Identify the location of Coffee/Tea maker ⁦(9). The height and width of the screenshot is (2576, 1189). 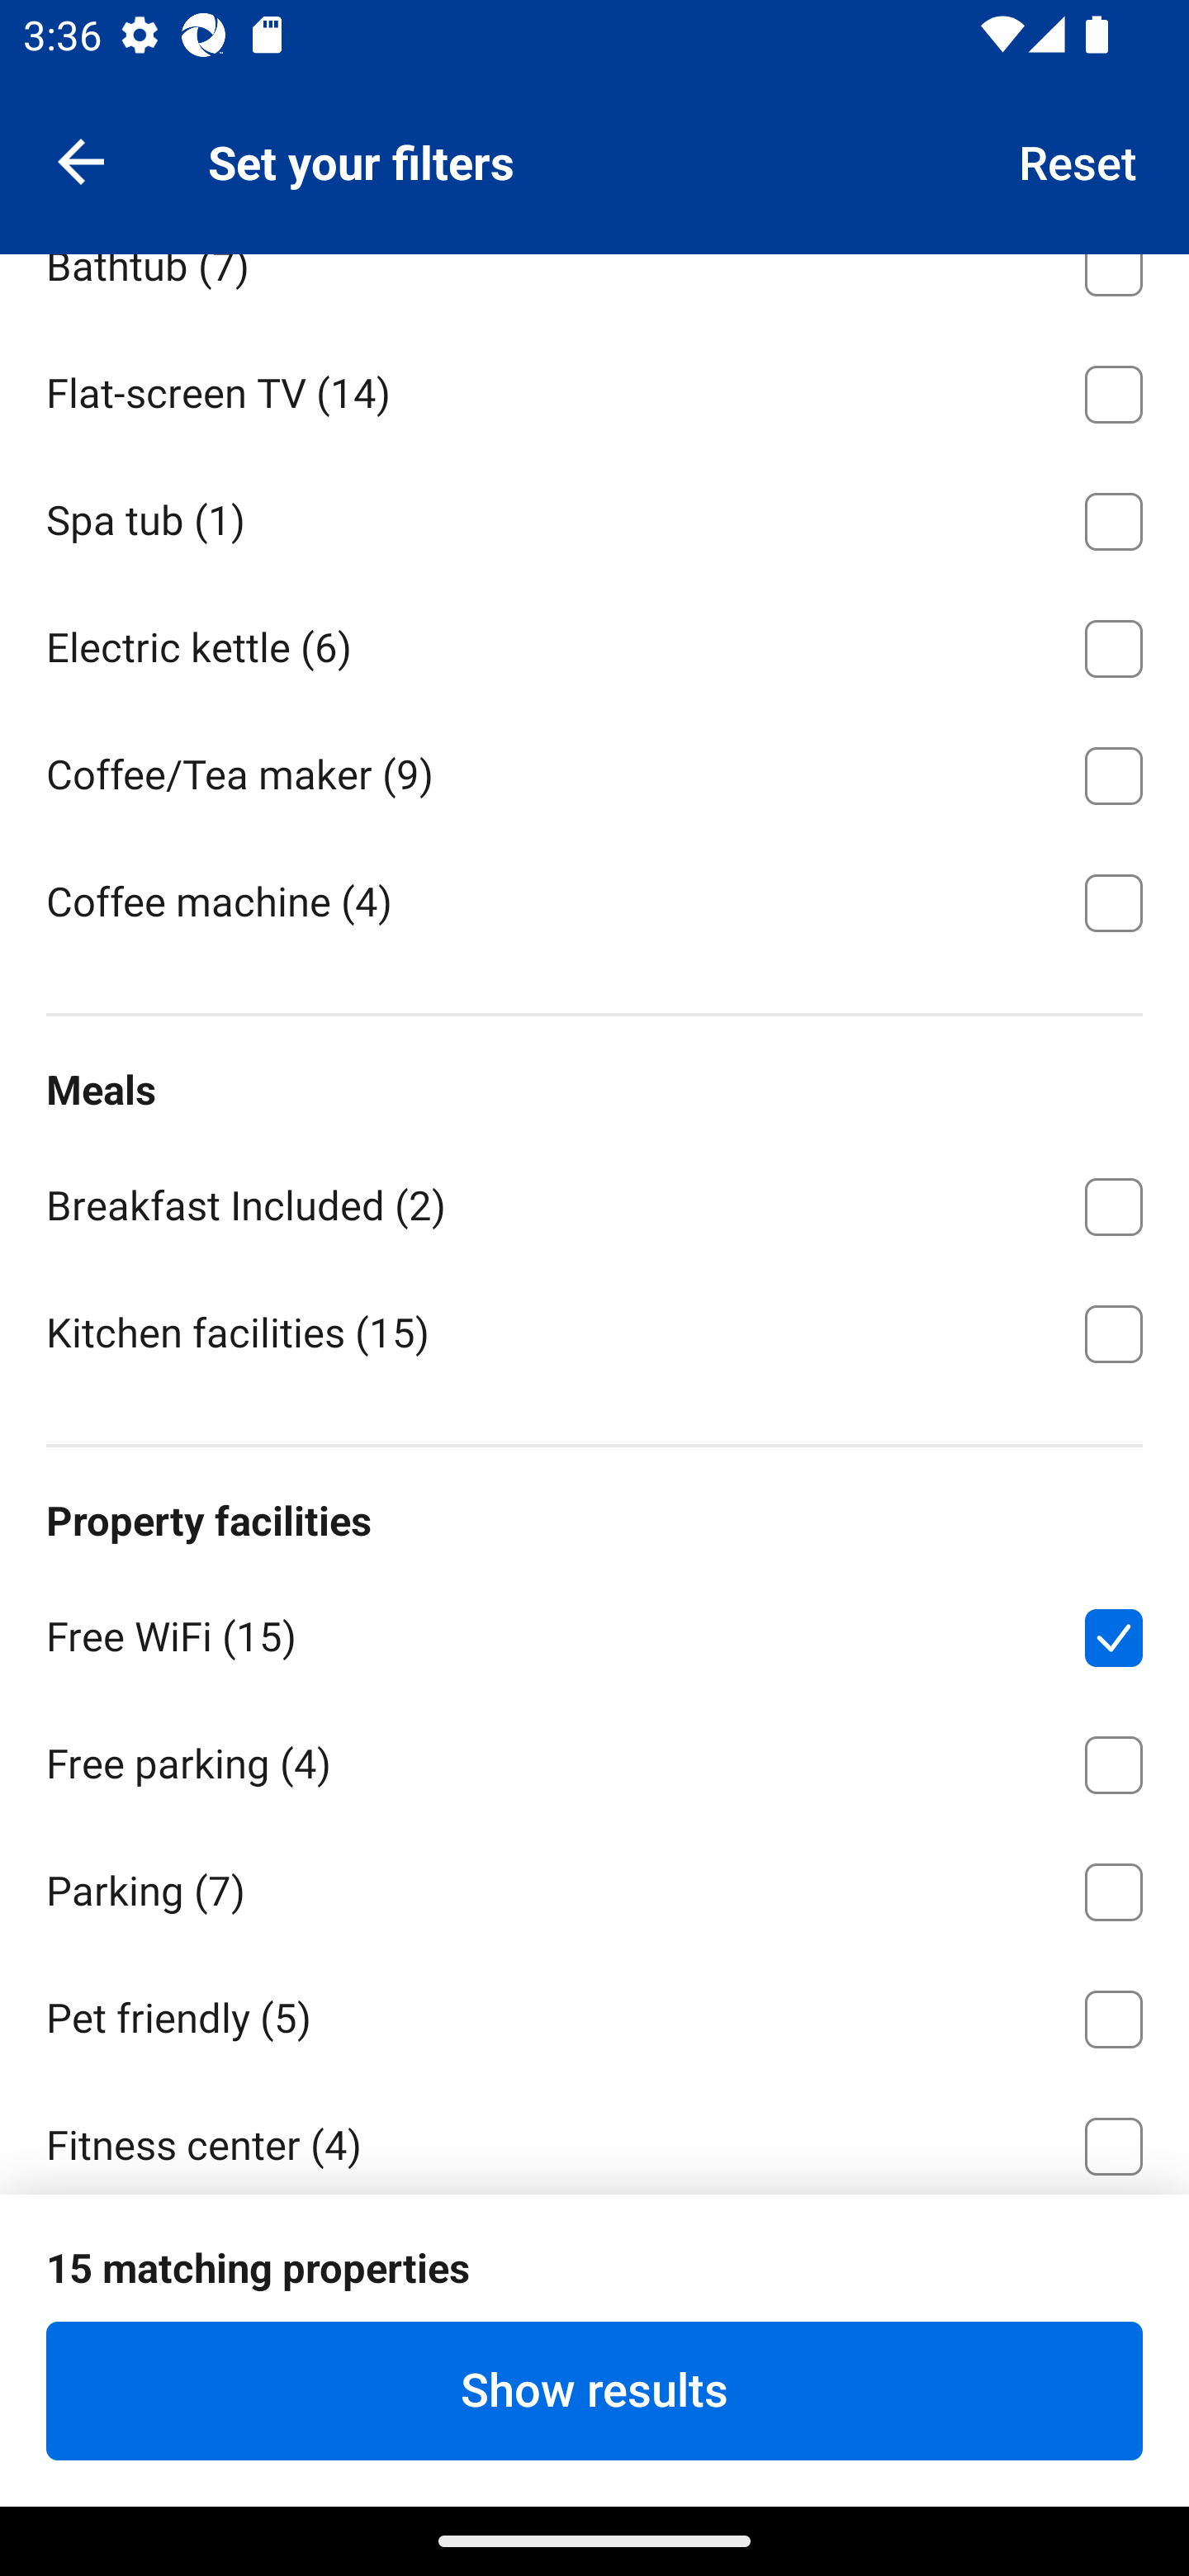
(594, 769).